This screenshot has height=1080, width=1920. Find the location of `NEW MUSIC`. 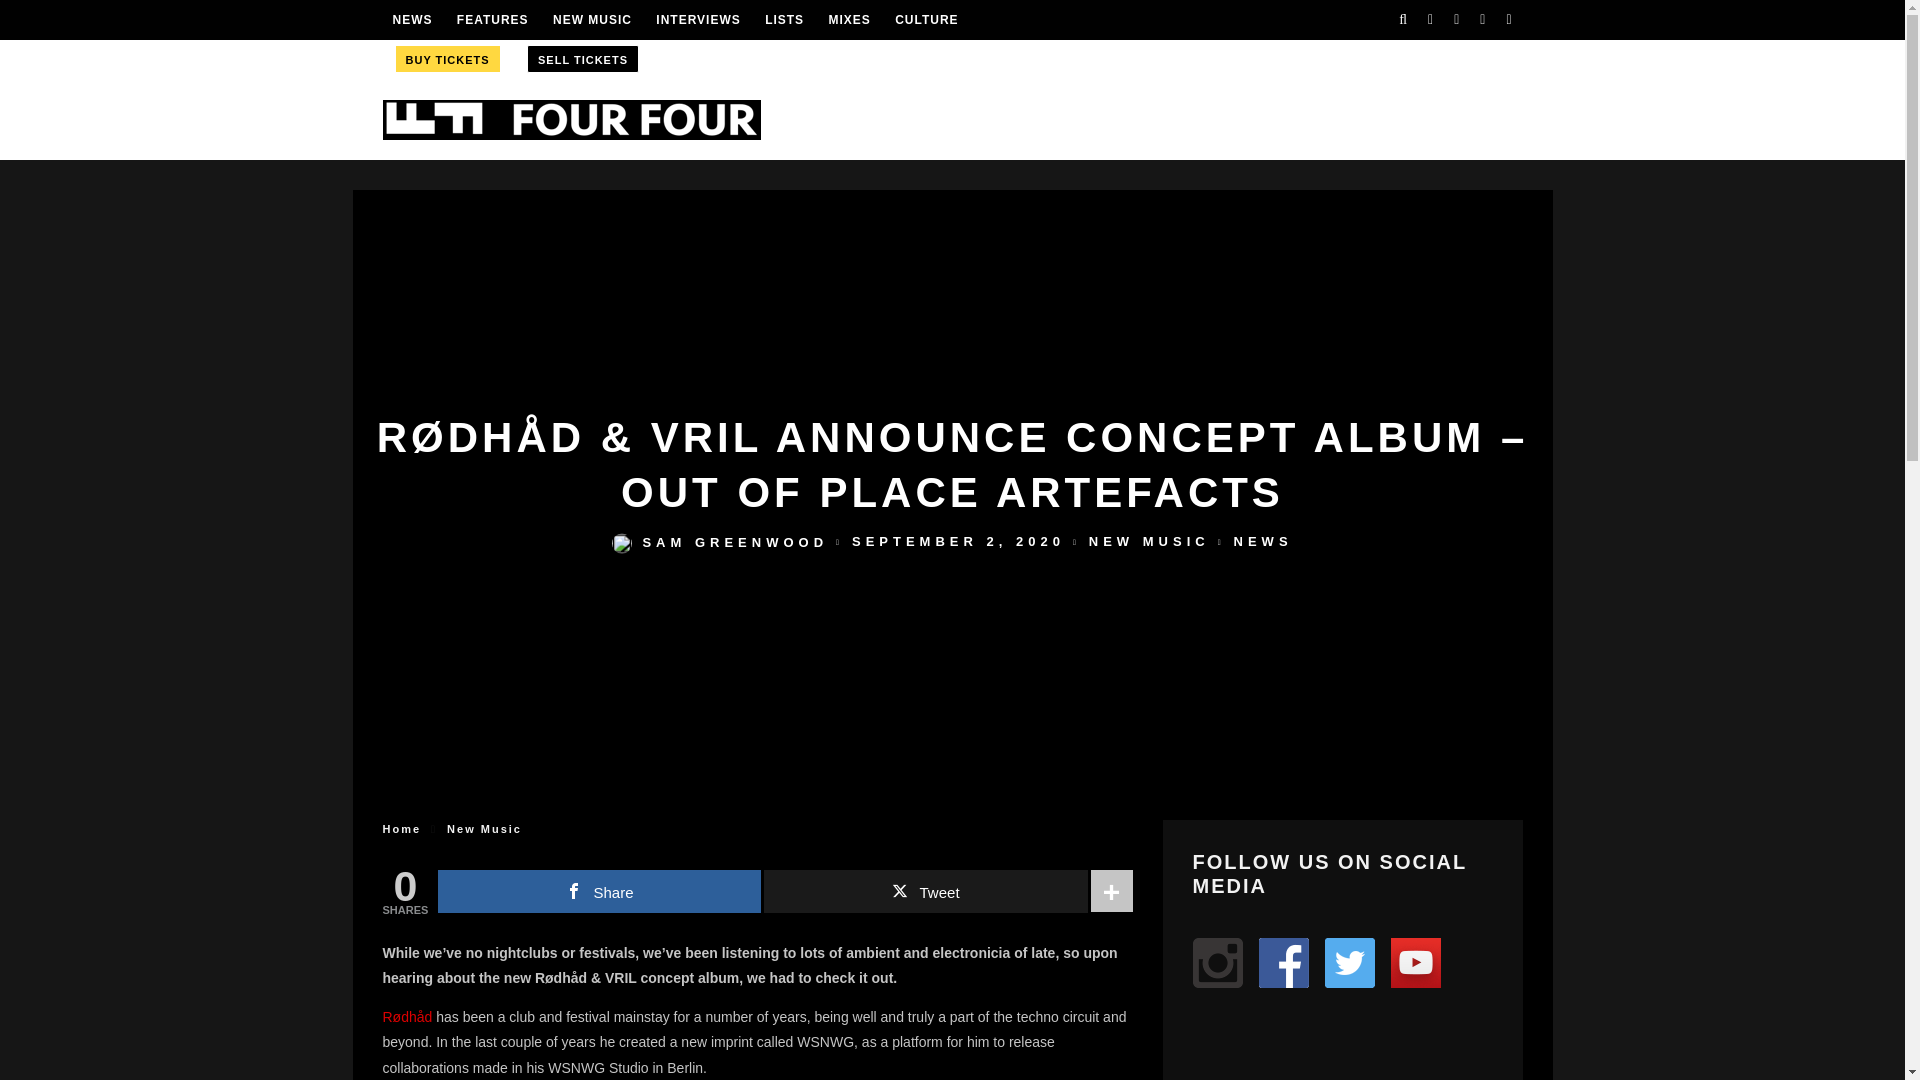

NEW MUSIC is located at coordinates (592, 20).